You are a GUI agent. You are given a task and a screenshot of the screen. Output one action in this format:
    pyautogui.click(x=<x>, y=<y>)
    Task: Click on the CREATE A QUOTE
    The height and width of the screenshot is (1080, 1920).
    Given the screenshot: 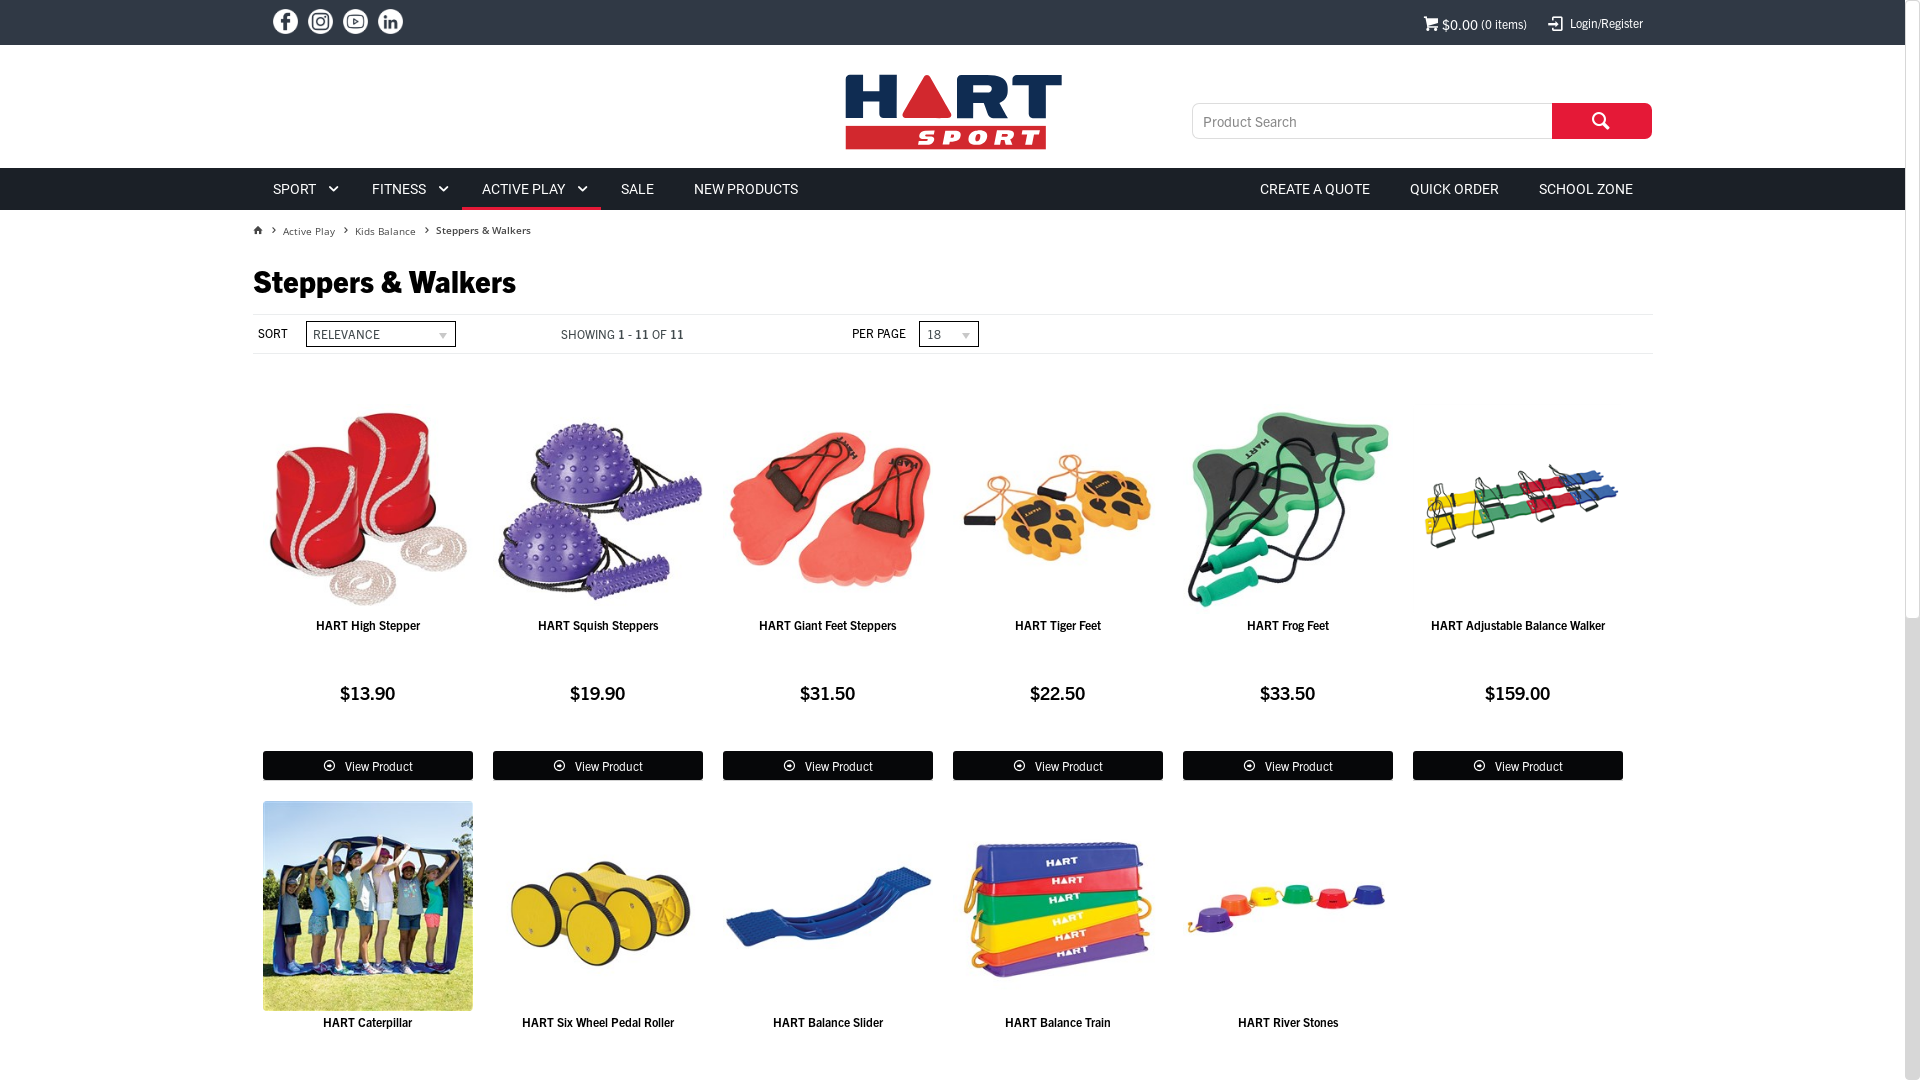 What is the action you would take?
    pyautogui.click(x=1315, y=189)
    